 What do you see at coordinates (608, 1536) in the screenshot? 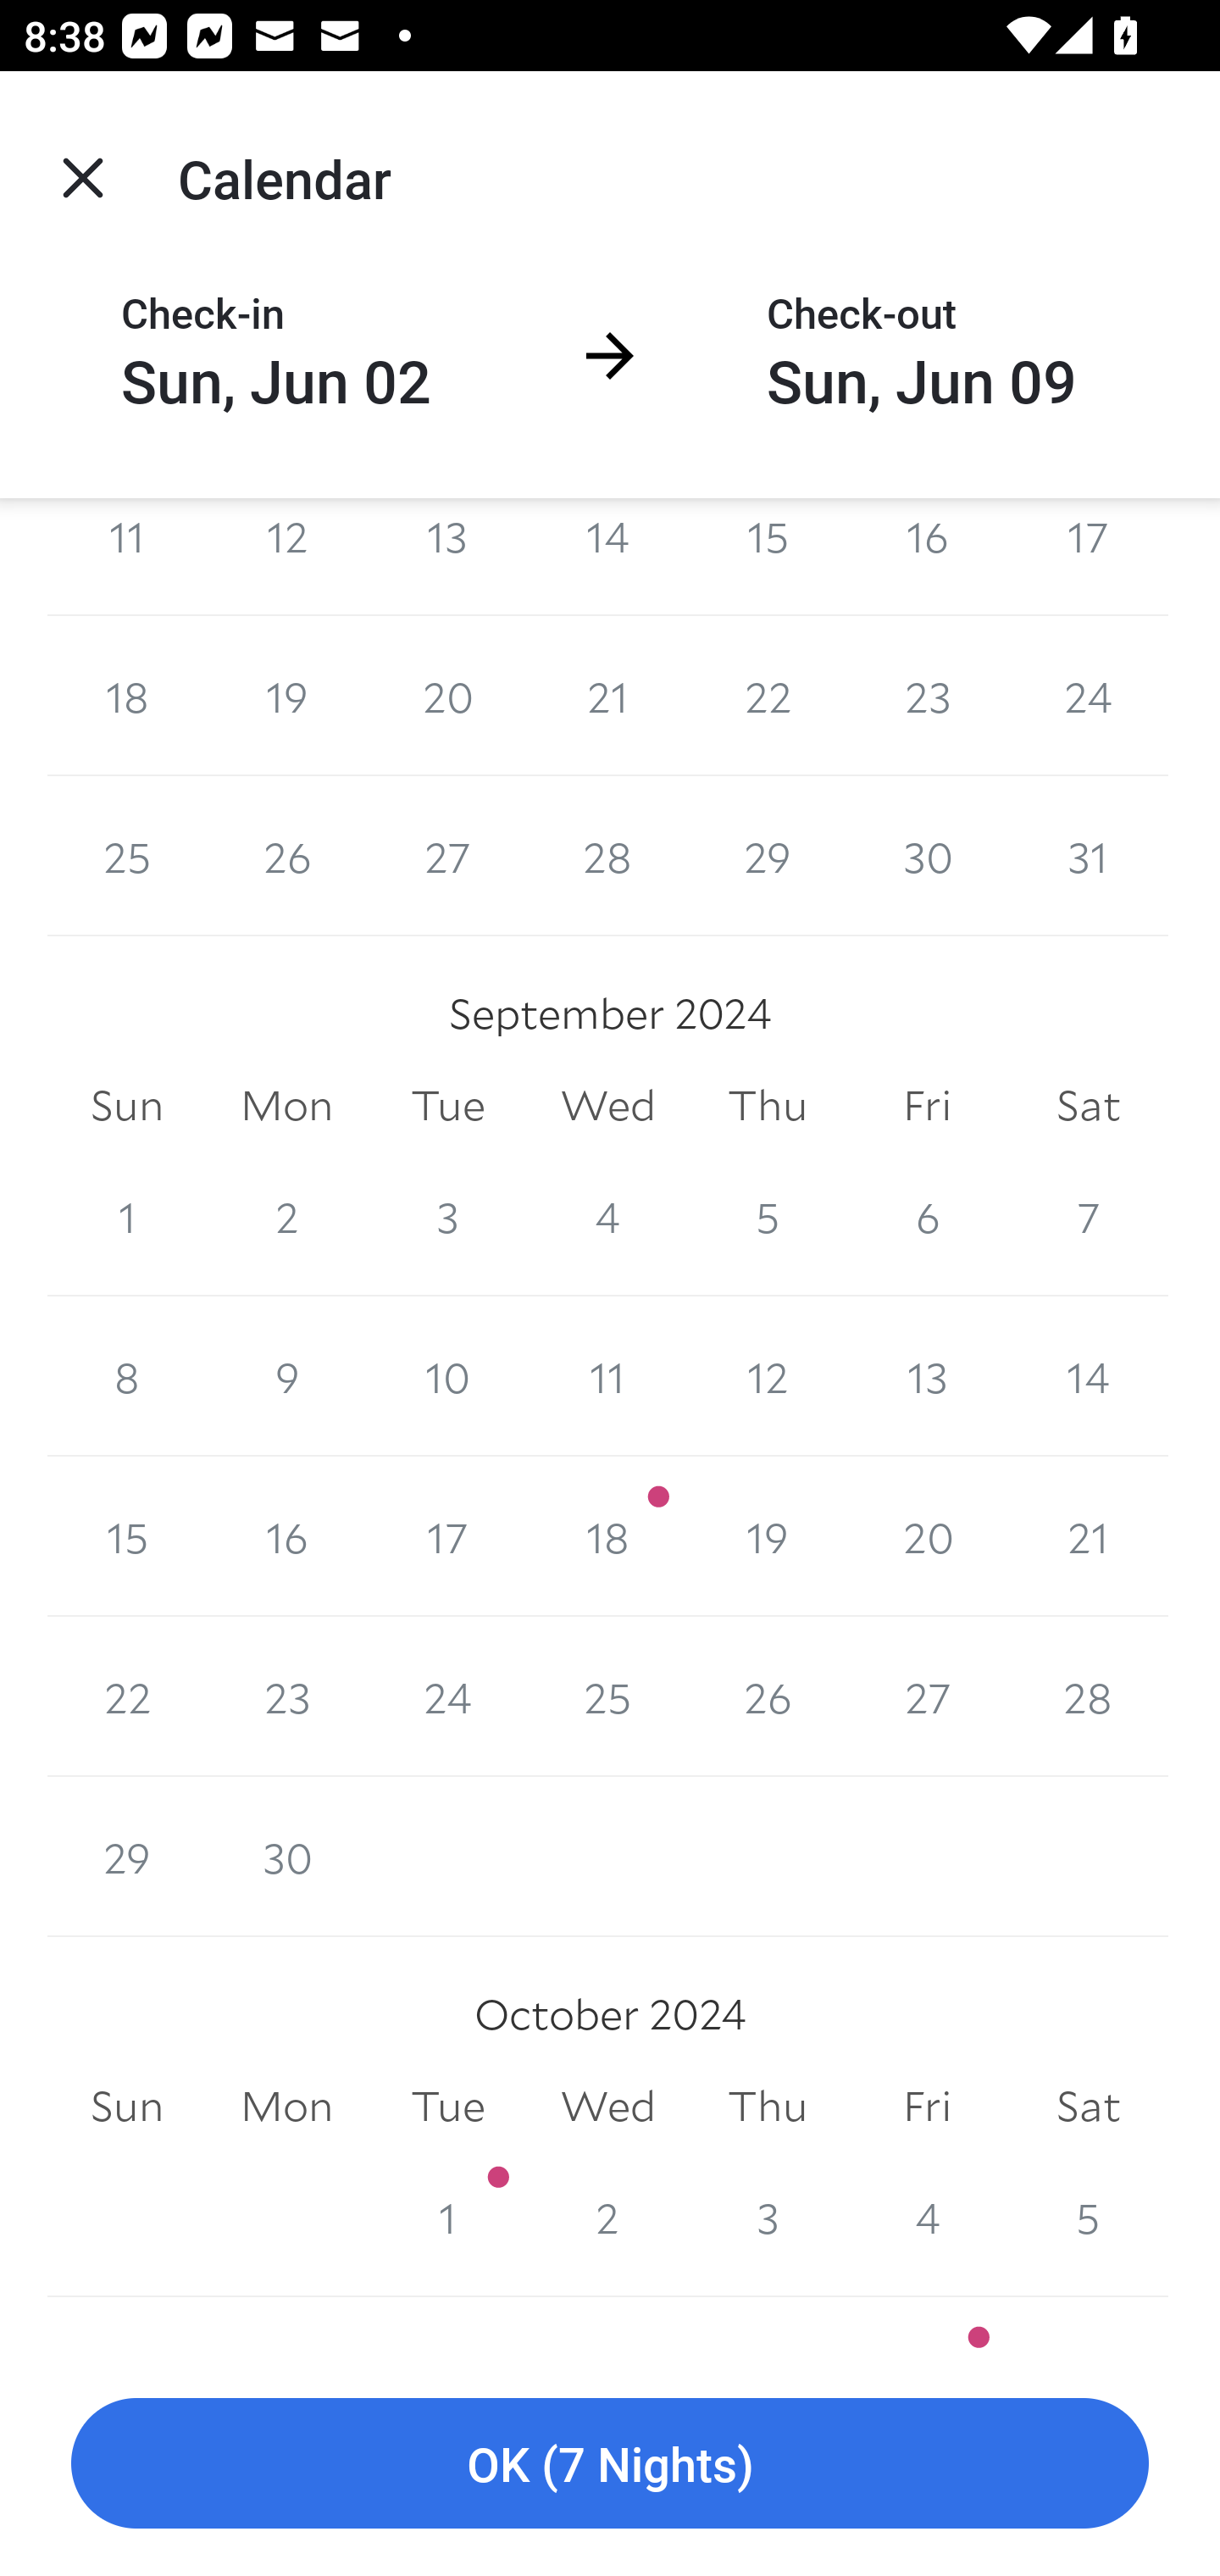
I see `18 18 September 2024` at bounding box center [608, 1536].